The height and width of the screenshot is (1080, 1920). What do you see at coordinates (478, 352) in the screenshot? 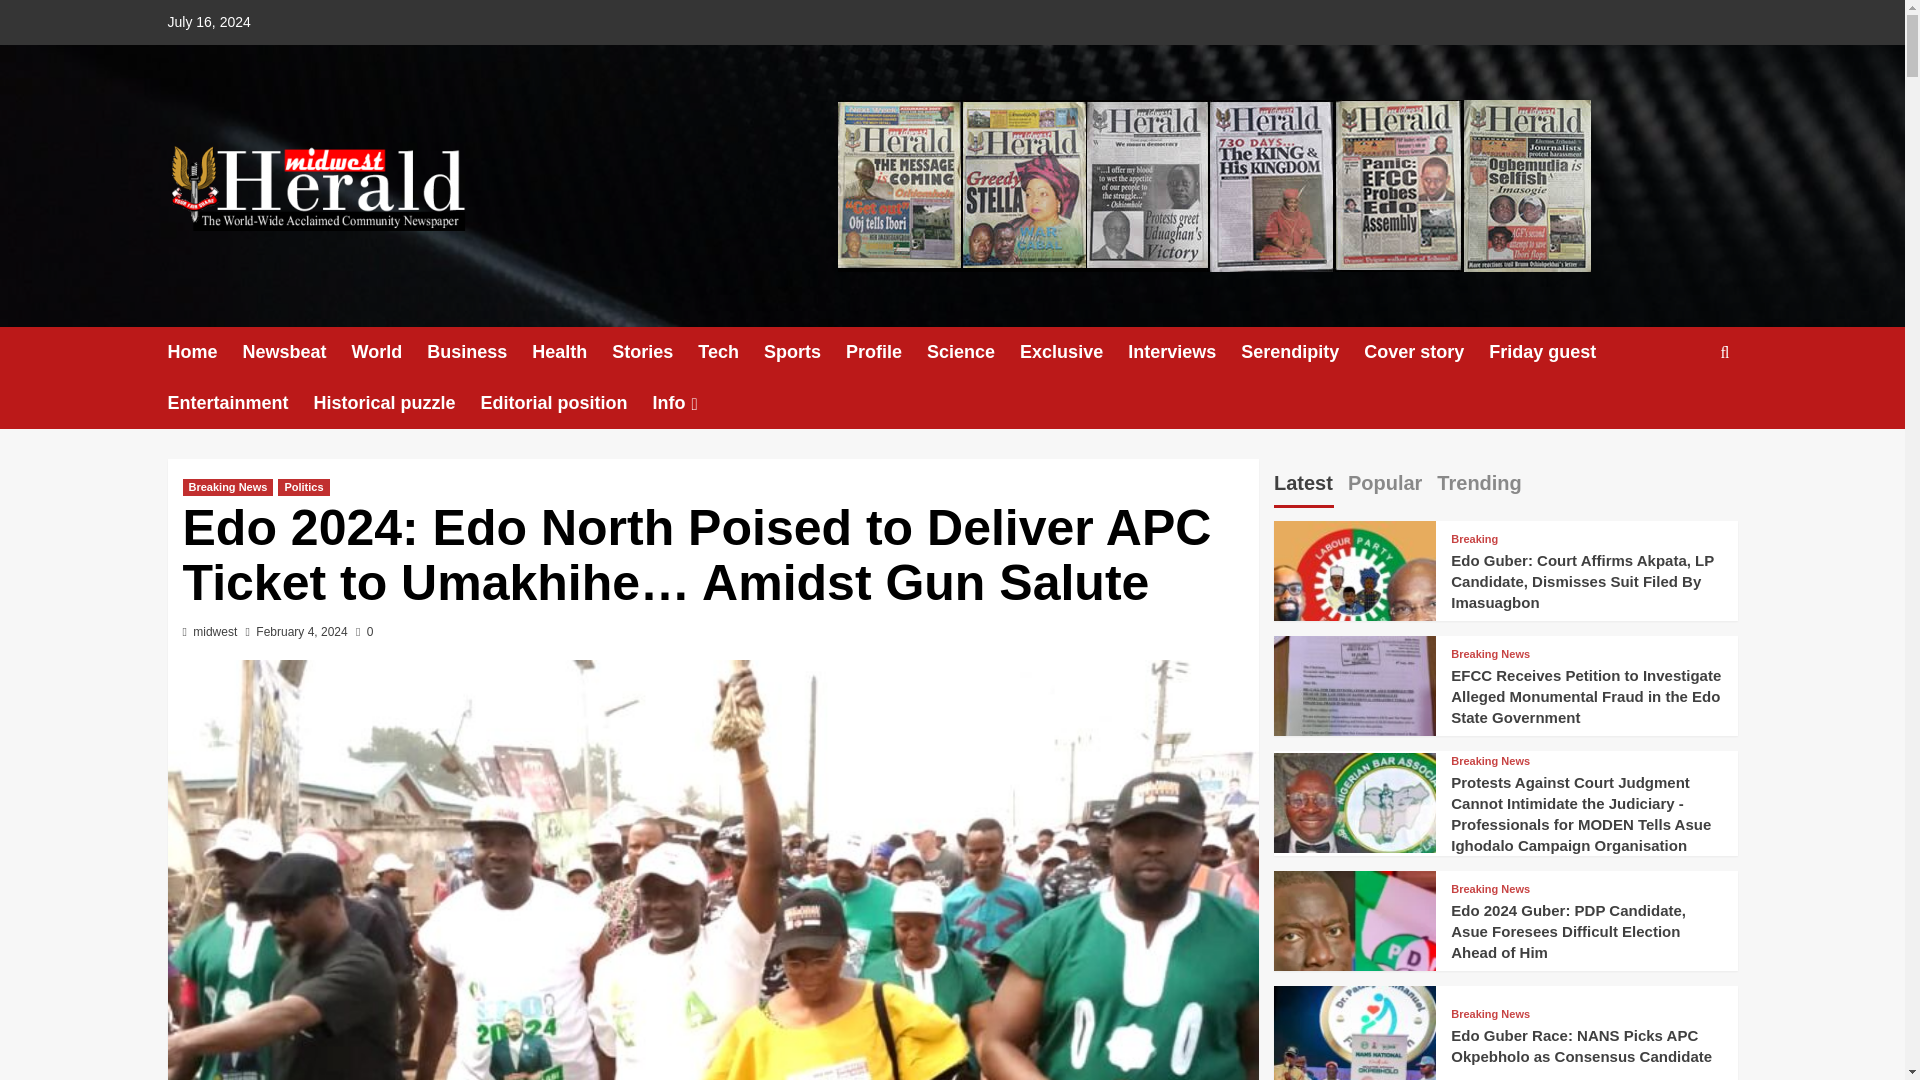
I see `Business` at bounding box center [478, 352].